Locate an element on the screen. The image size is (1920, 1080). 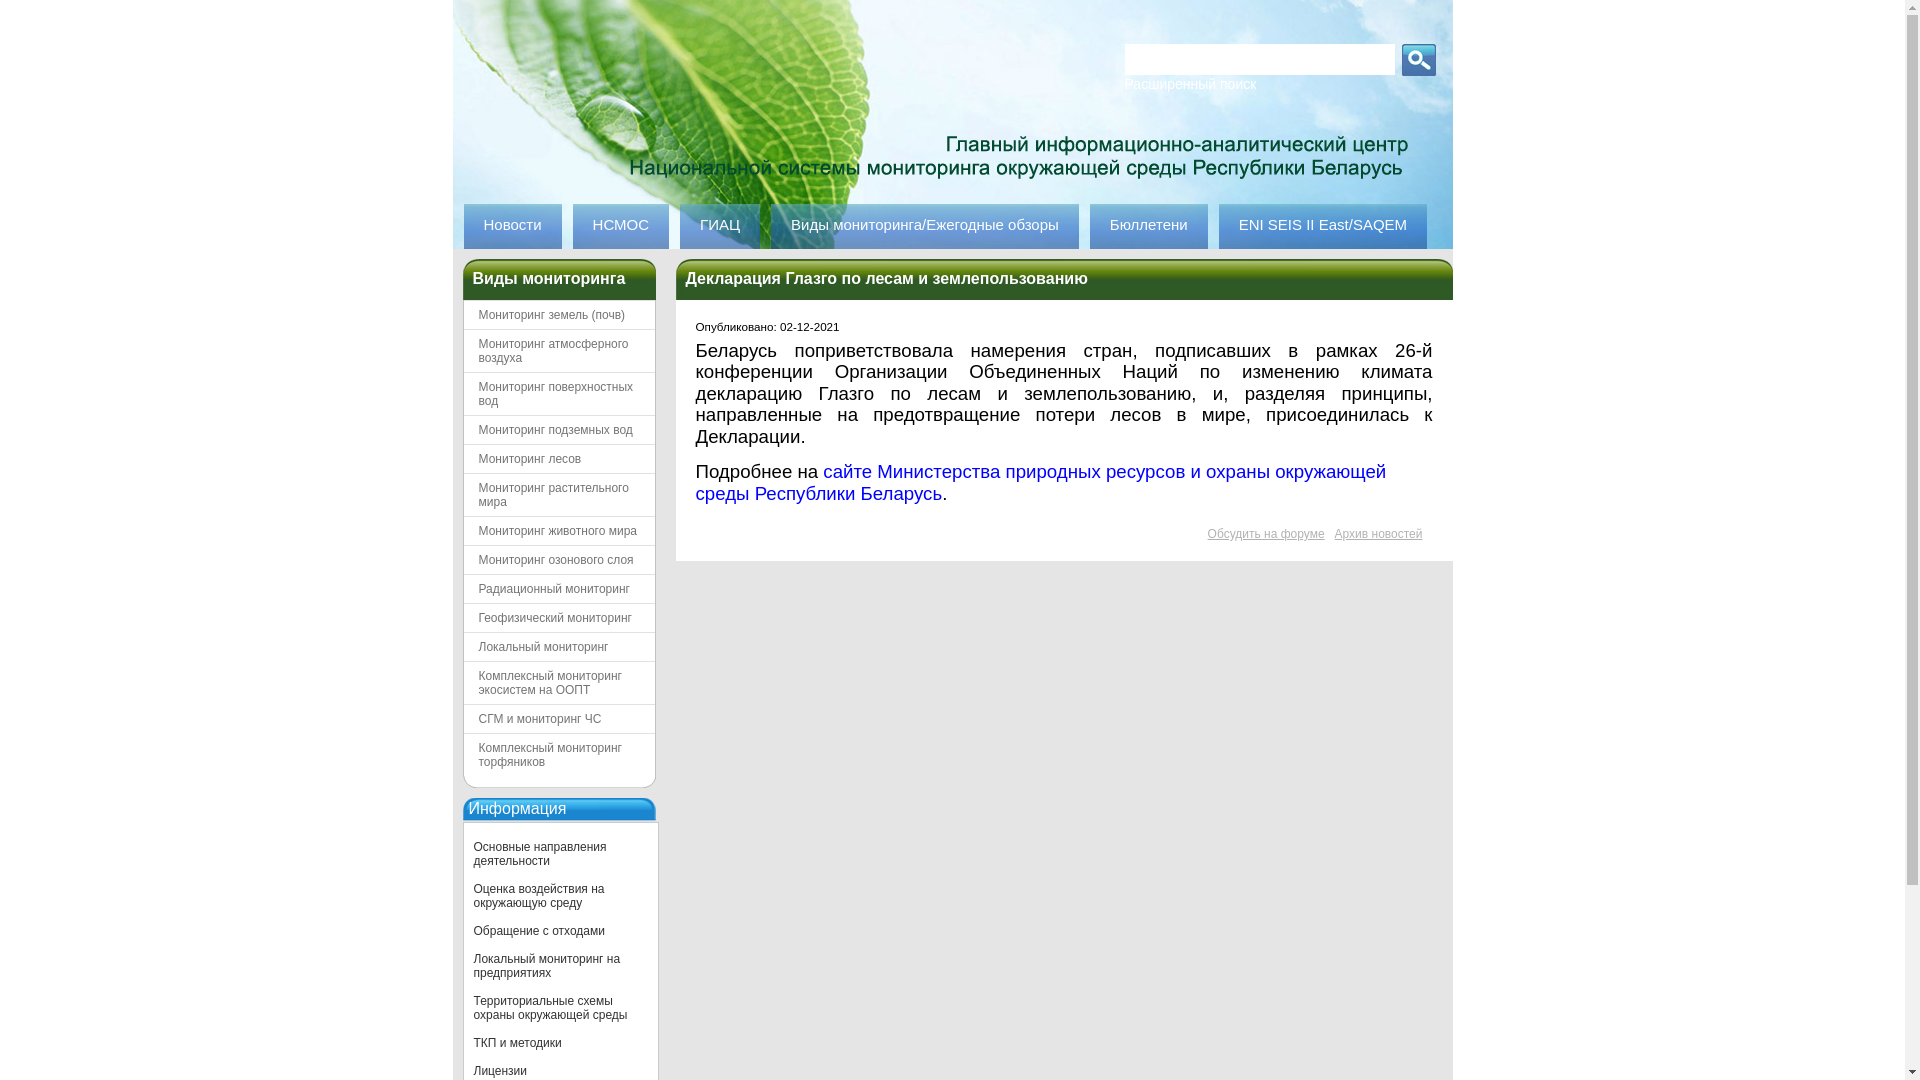
ENI SEIS II East/SAQEM is located at coordinates (1323, 226).